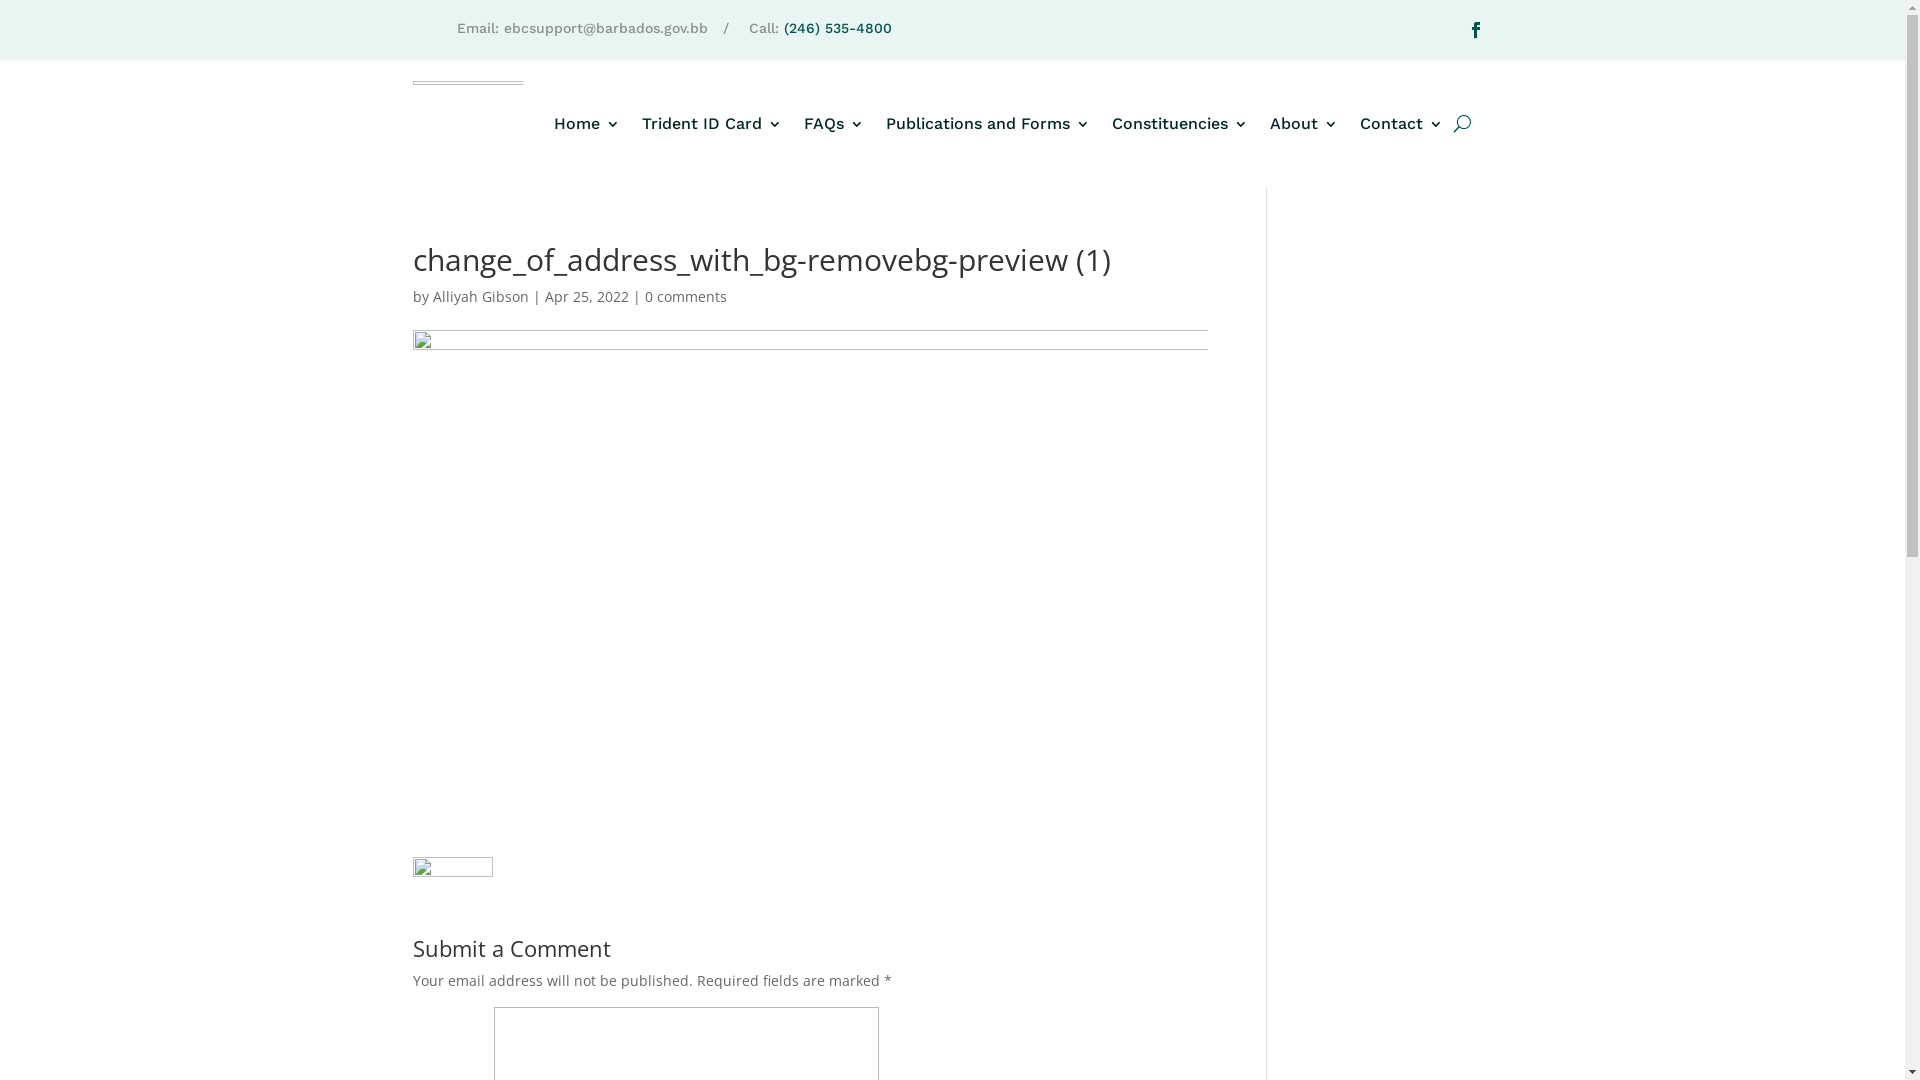 The width and height of the screenshot is (1920, 1080). What do you see at coordinates (685, 296) in the screenshot?
I see `0 comments` at bounding box center [685, 296].